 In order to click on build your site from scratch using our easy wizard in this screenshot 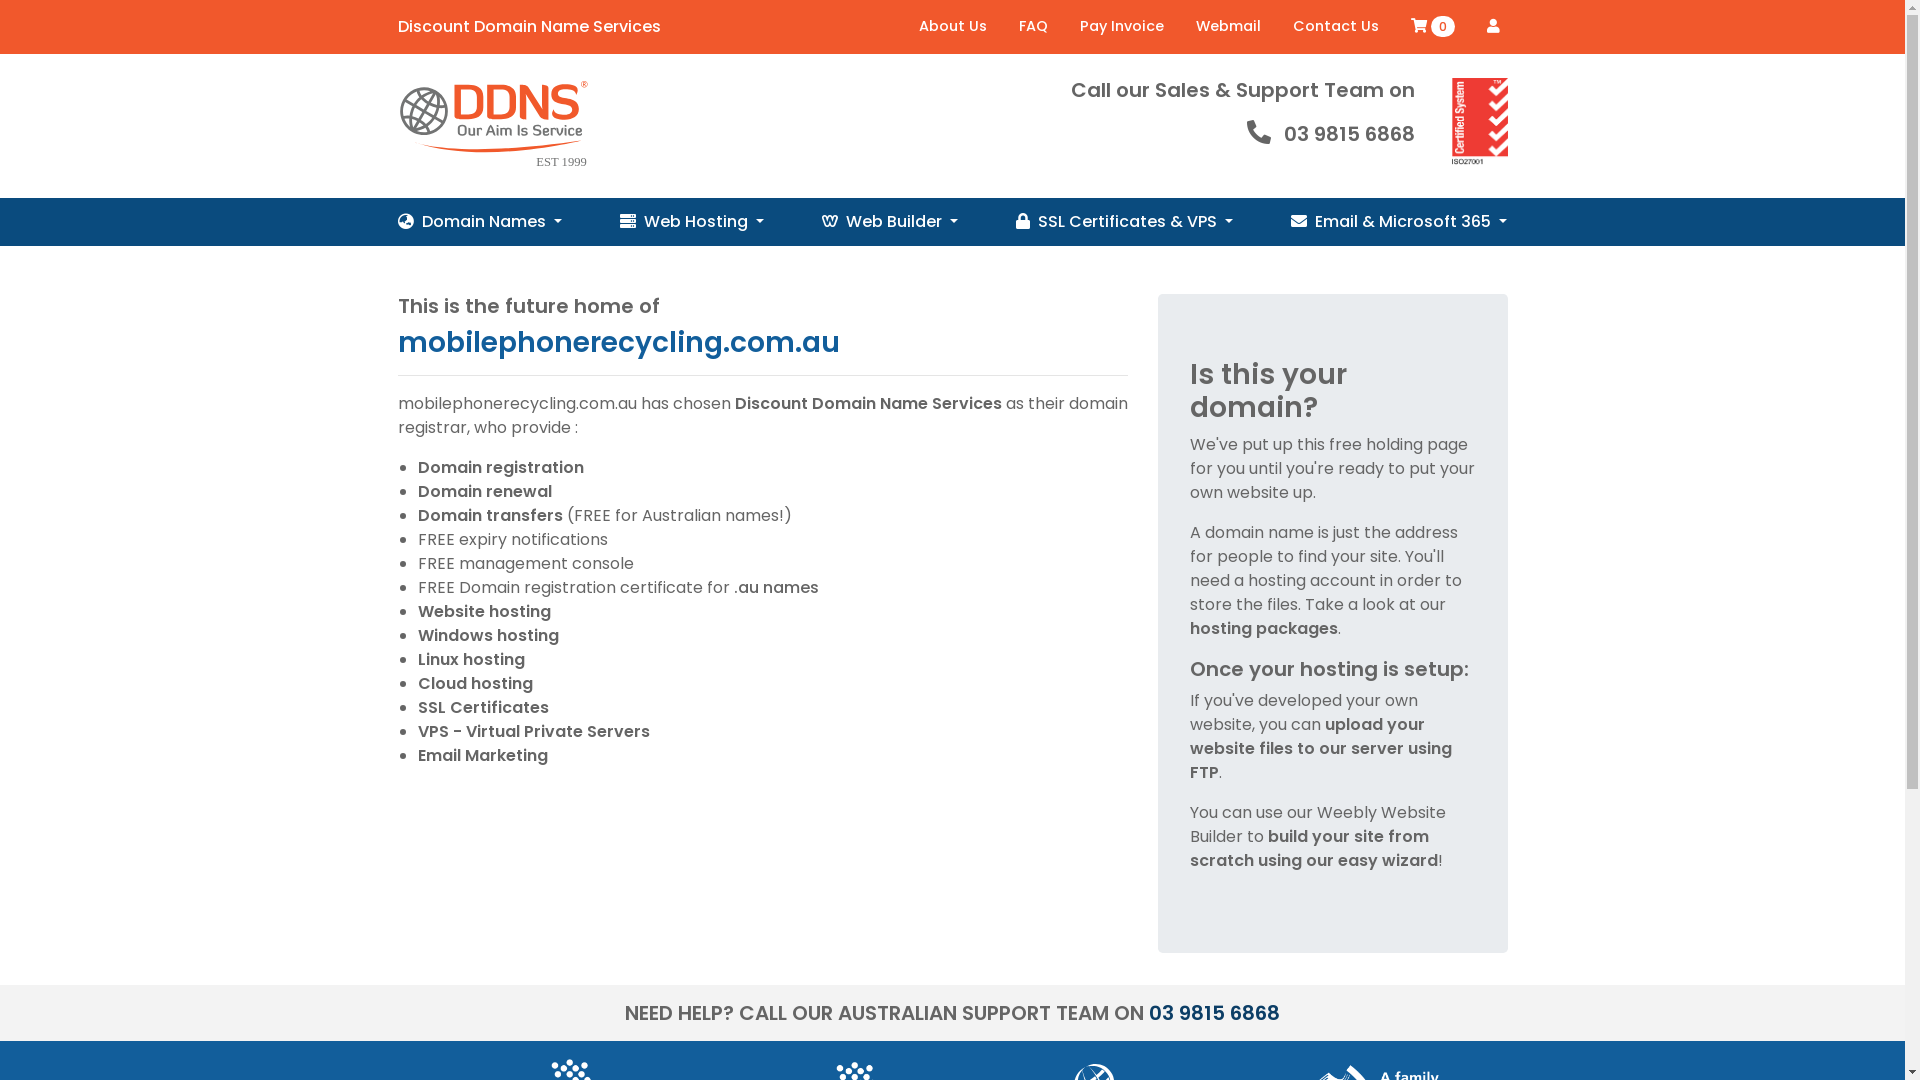, I will do `click(1314, 848)`.